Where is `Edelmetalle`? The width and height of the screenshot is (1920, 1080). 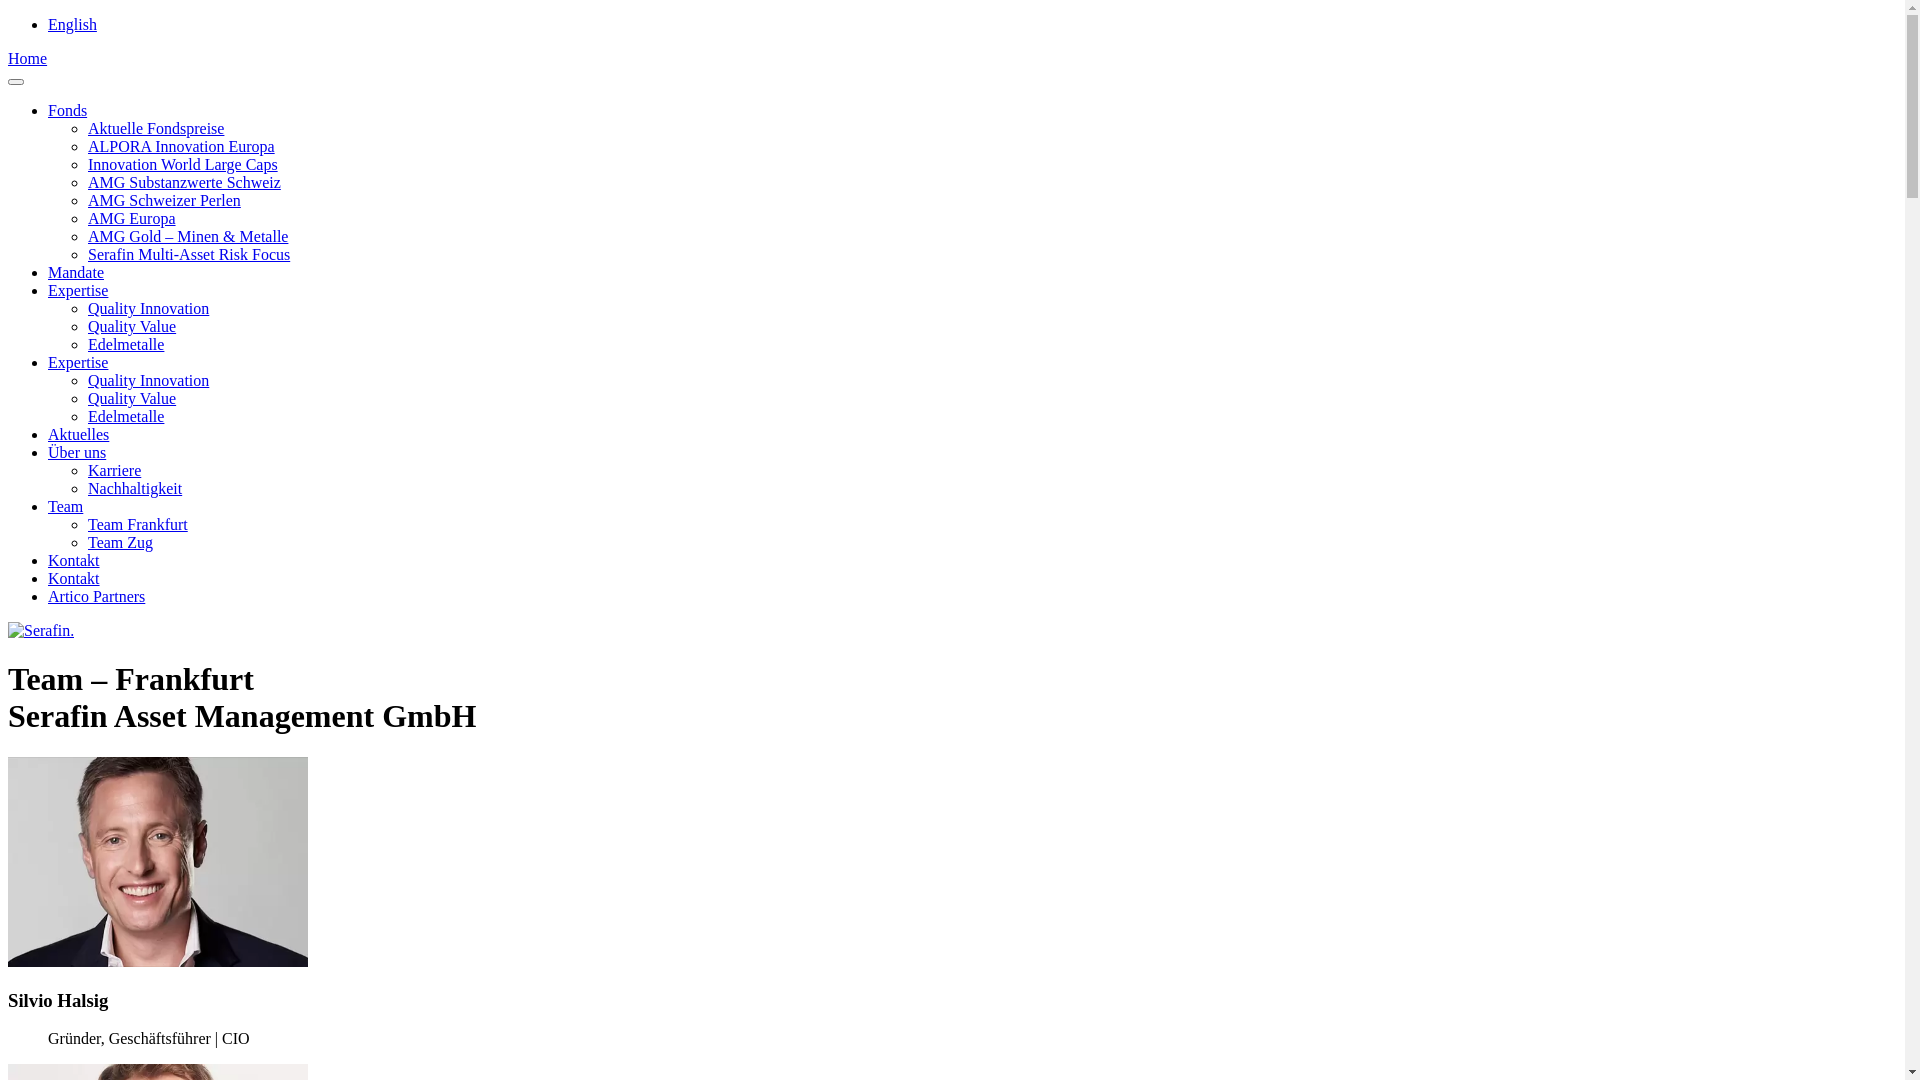
Edelmetalle is located at coordinates (126, 416).